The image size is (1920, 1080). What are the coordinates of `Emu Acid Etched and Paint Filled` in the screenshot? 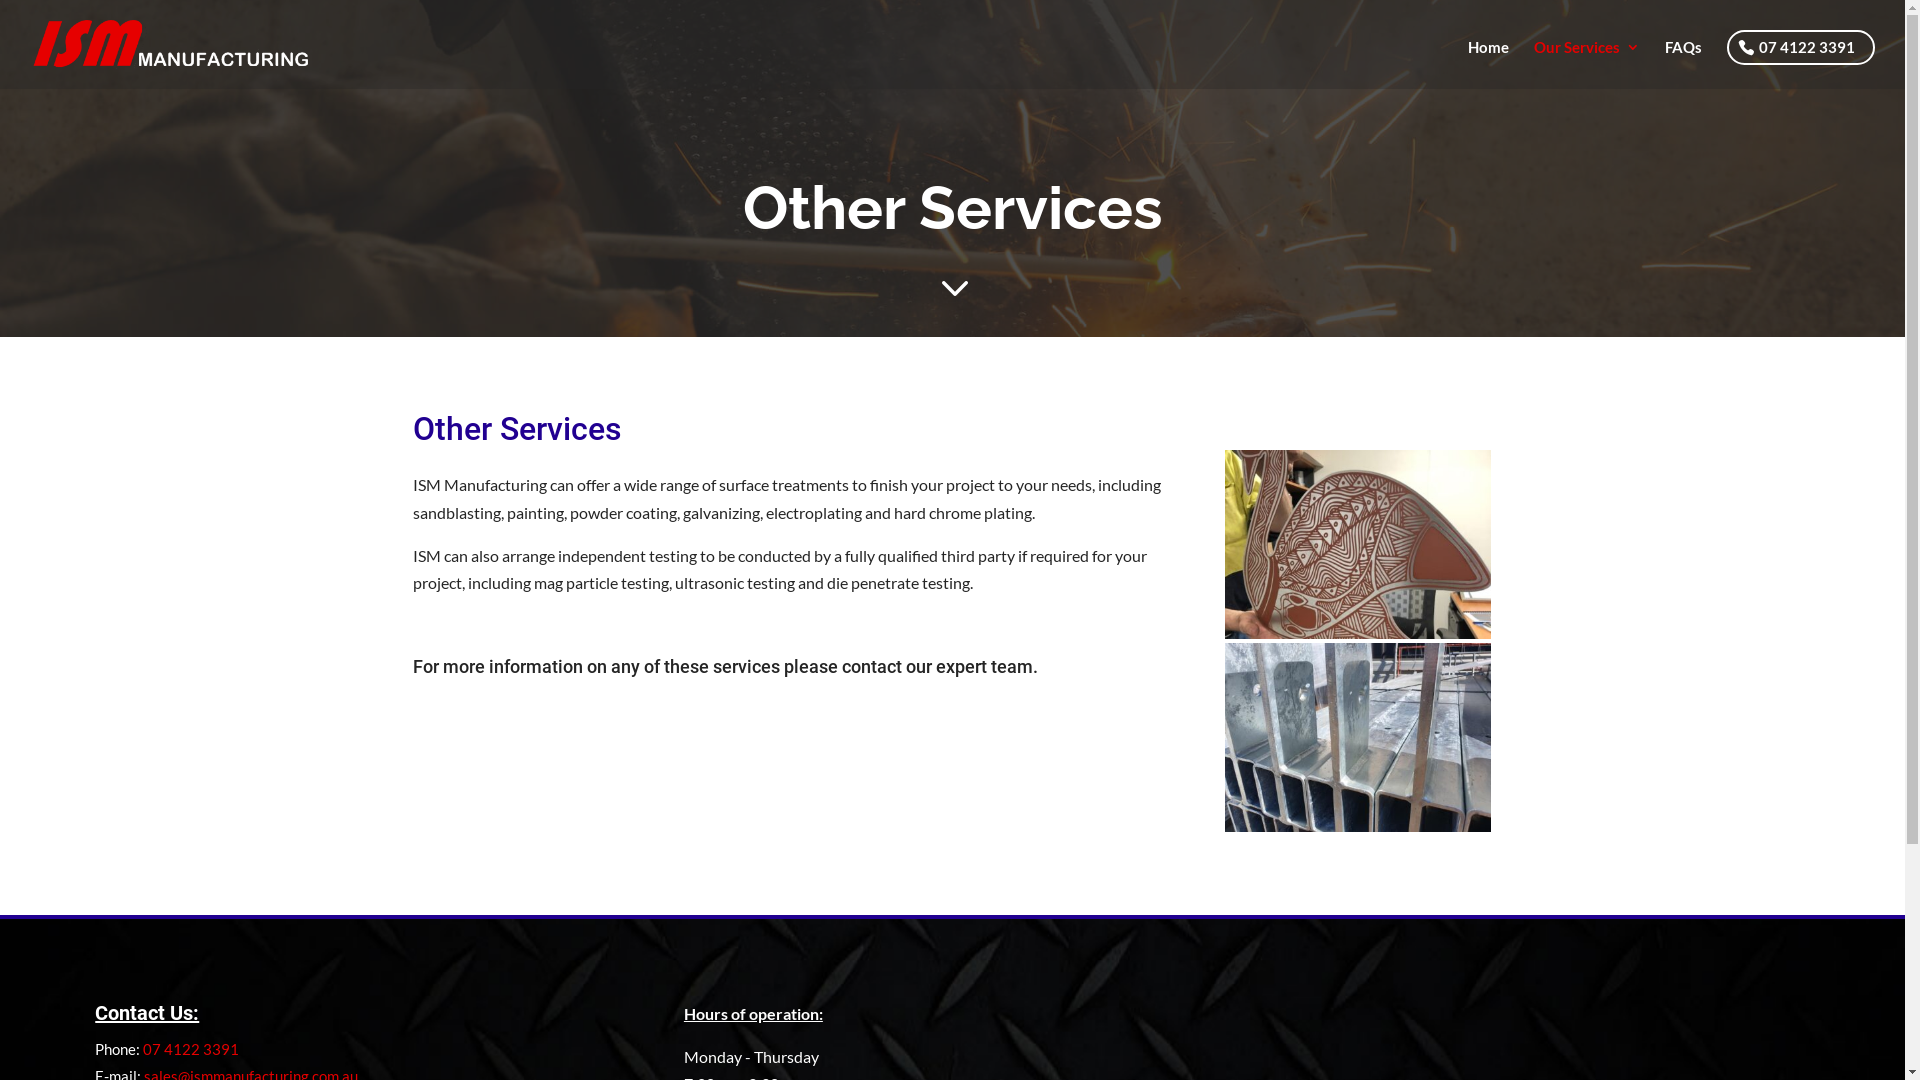 It's located at (1357, 632).